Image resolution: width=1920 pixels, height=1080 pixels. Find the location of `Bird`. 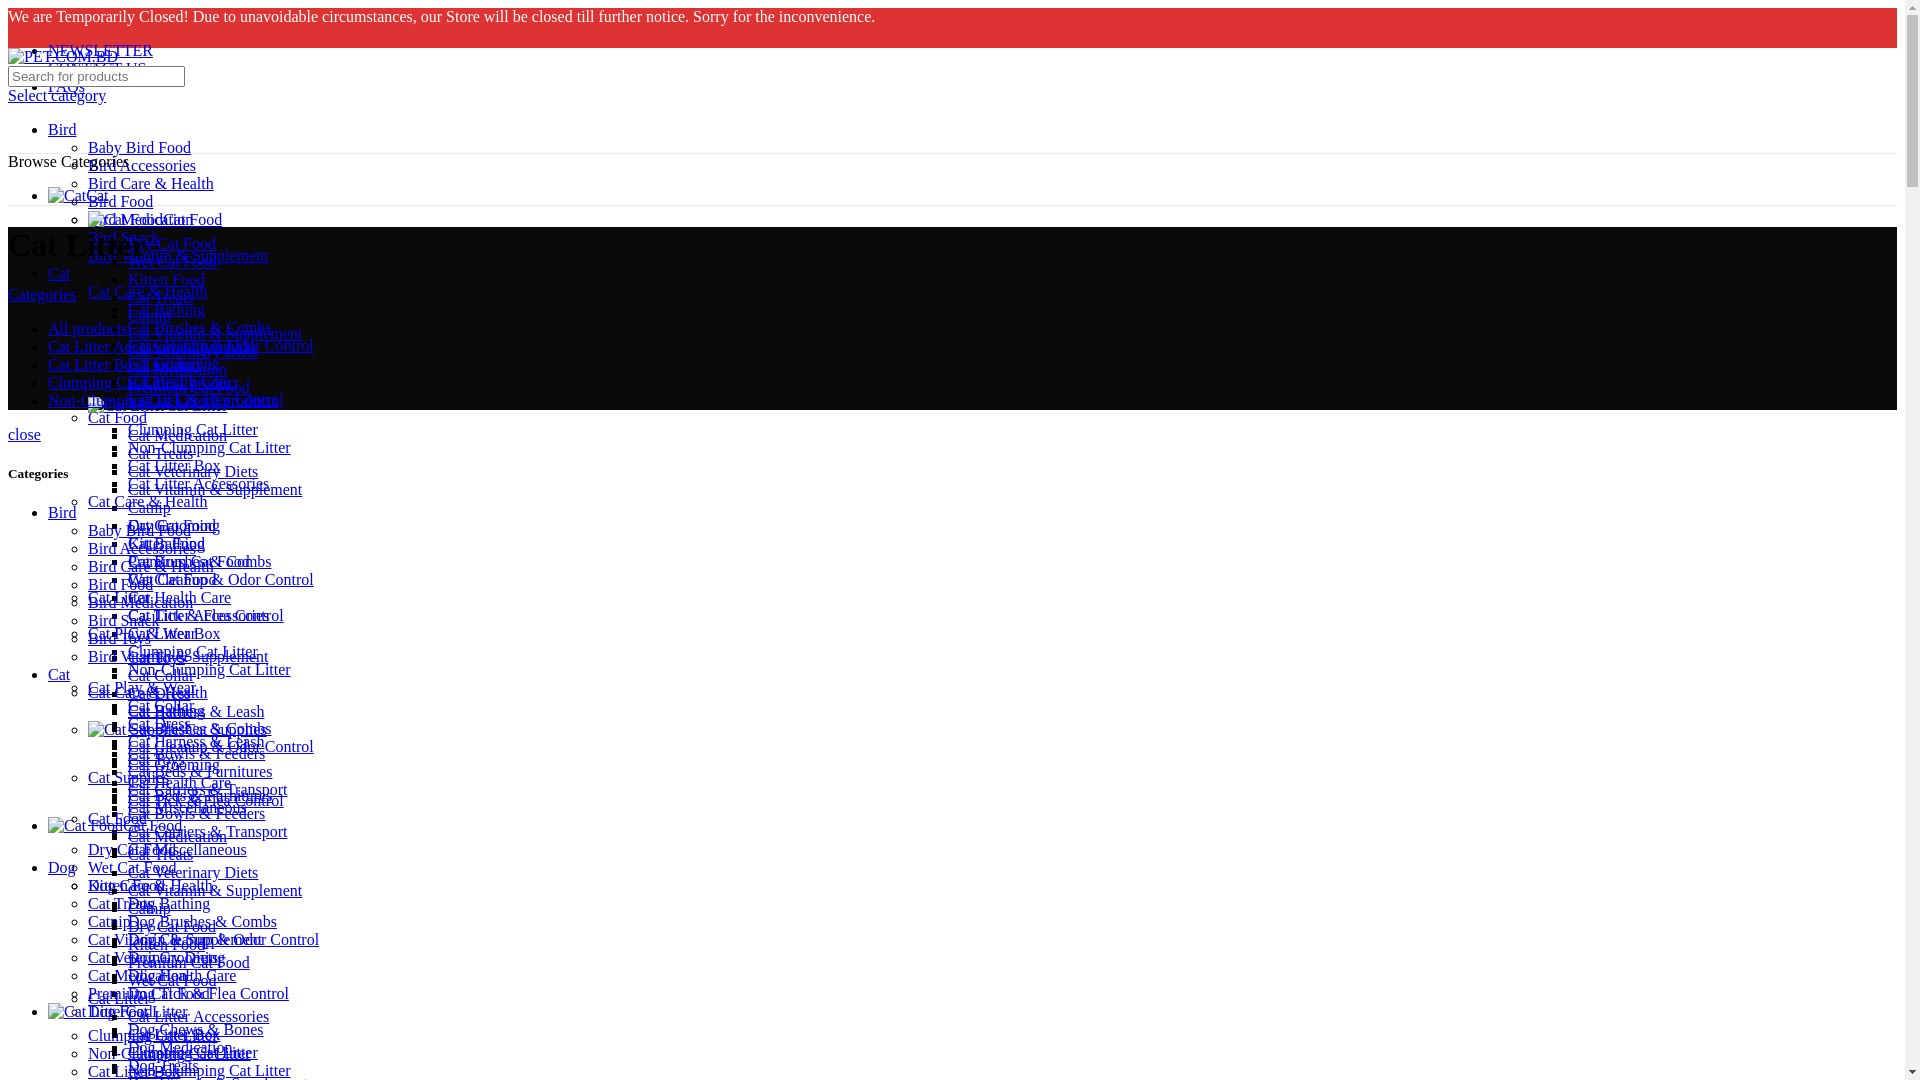

Bird is located at coordinates (62, 512).